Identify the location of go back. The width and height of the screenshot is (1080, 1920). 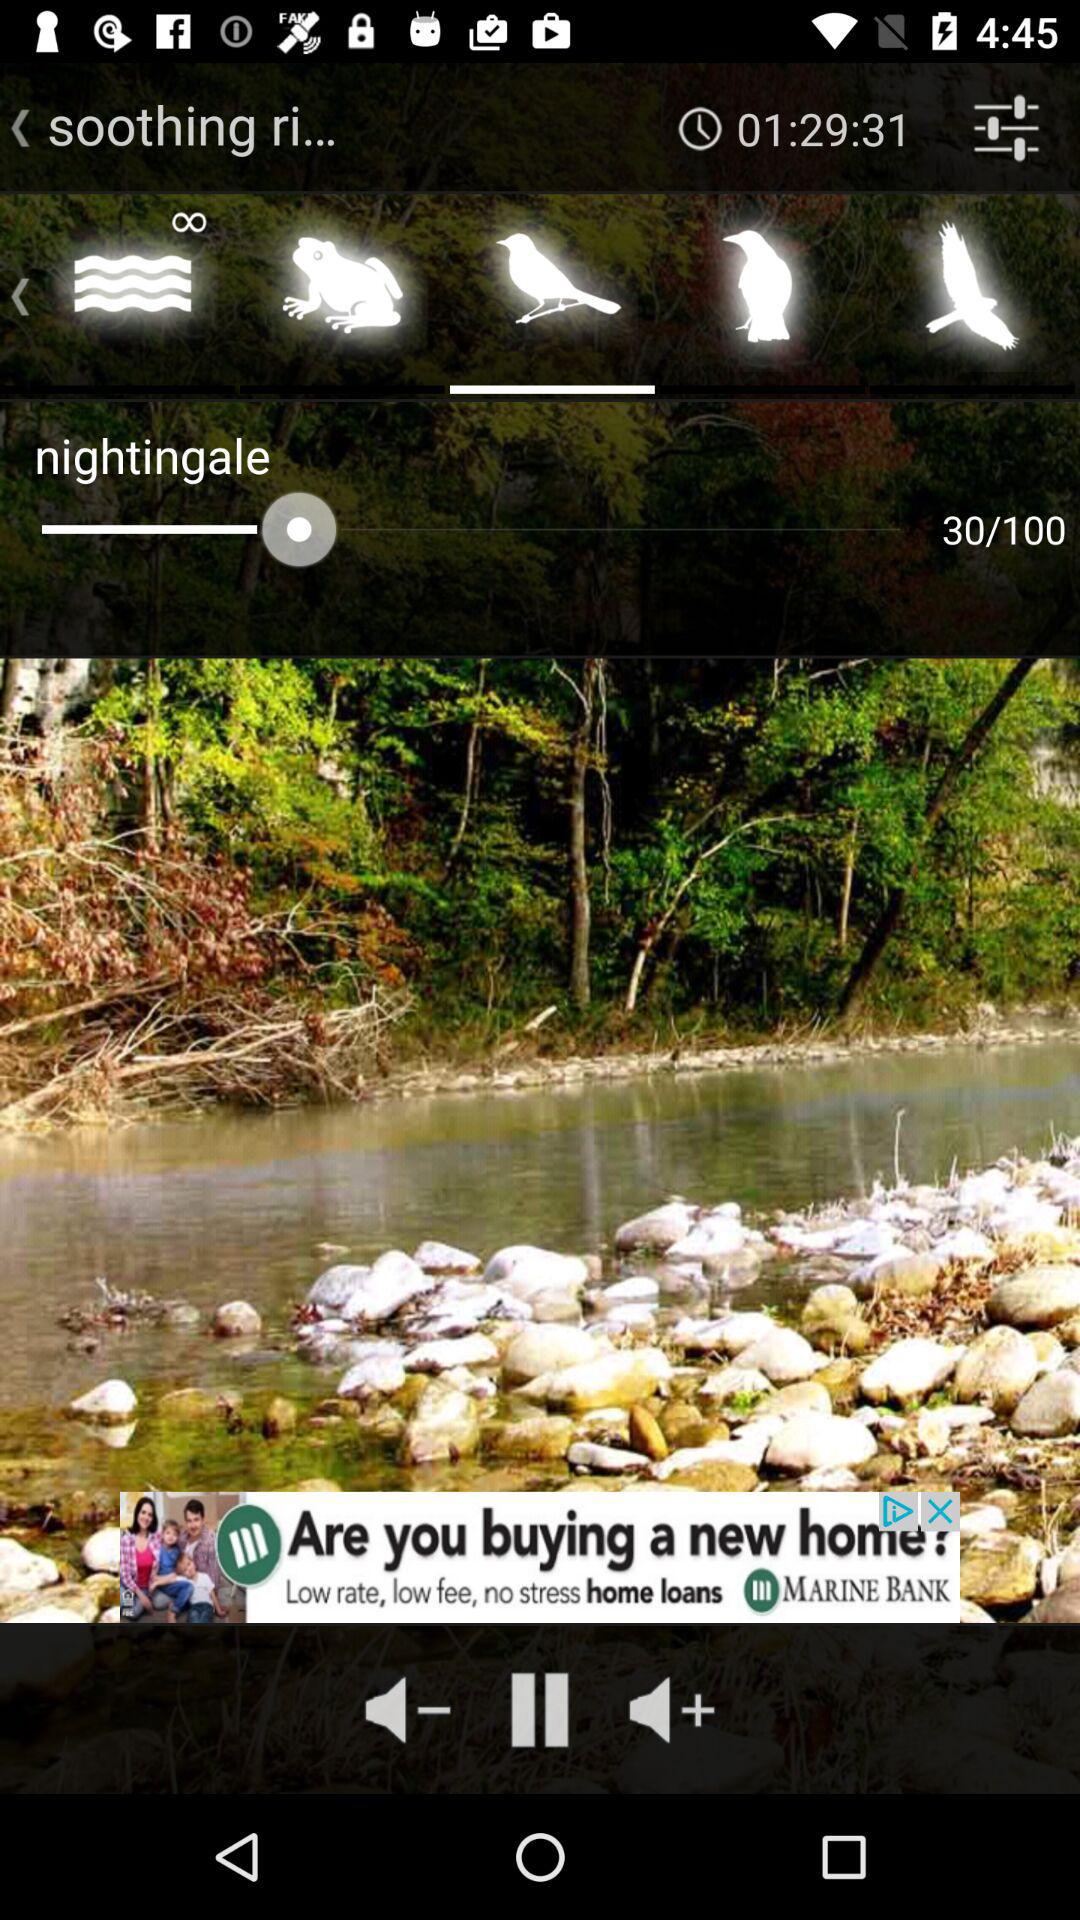
(12, 292).